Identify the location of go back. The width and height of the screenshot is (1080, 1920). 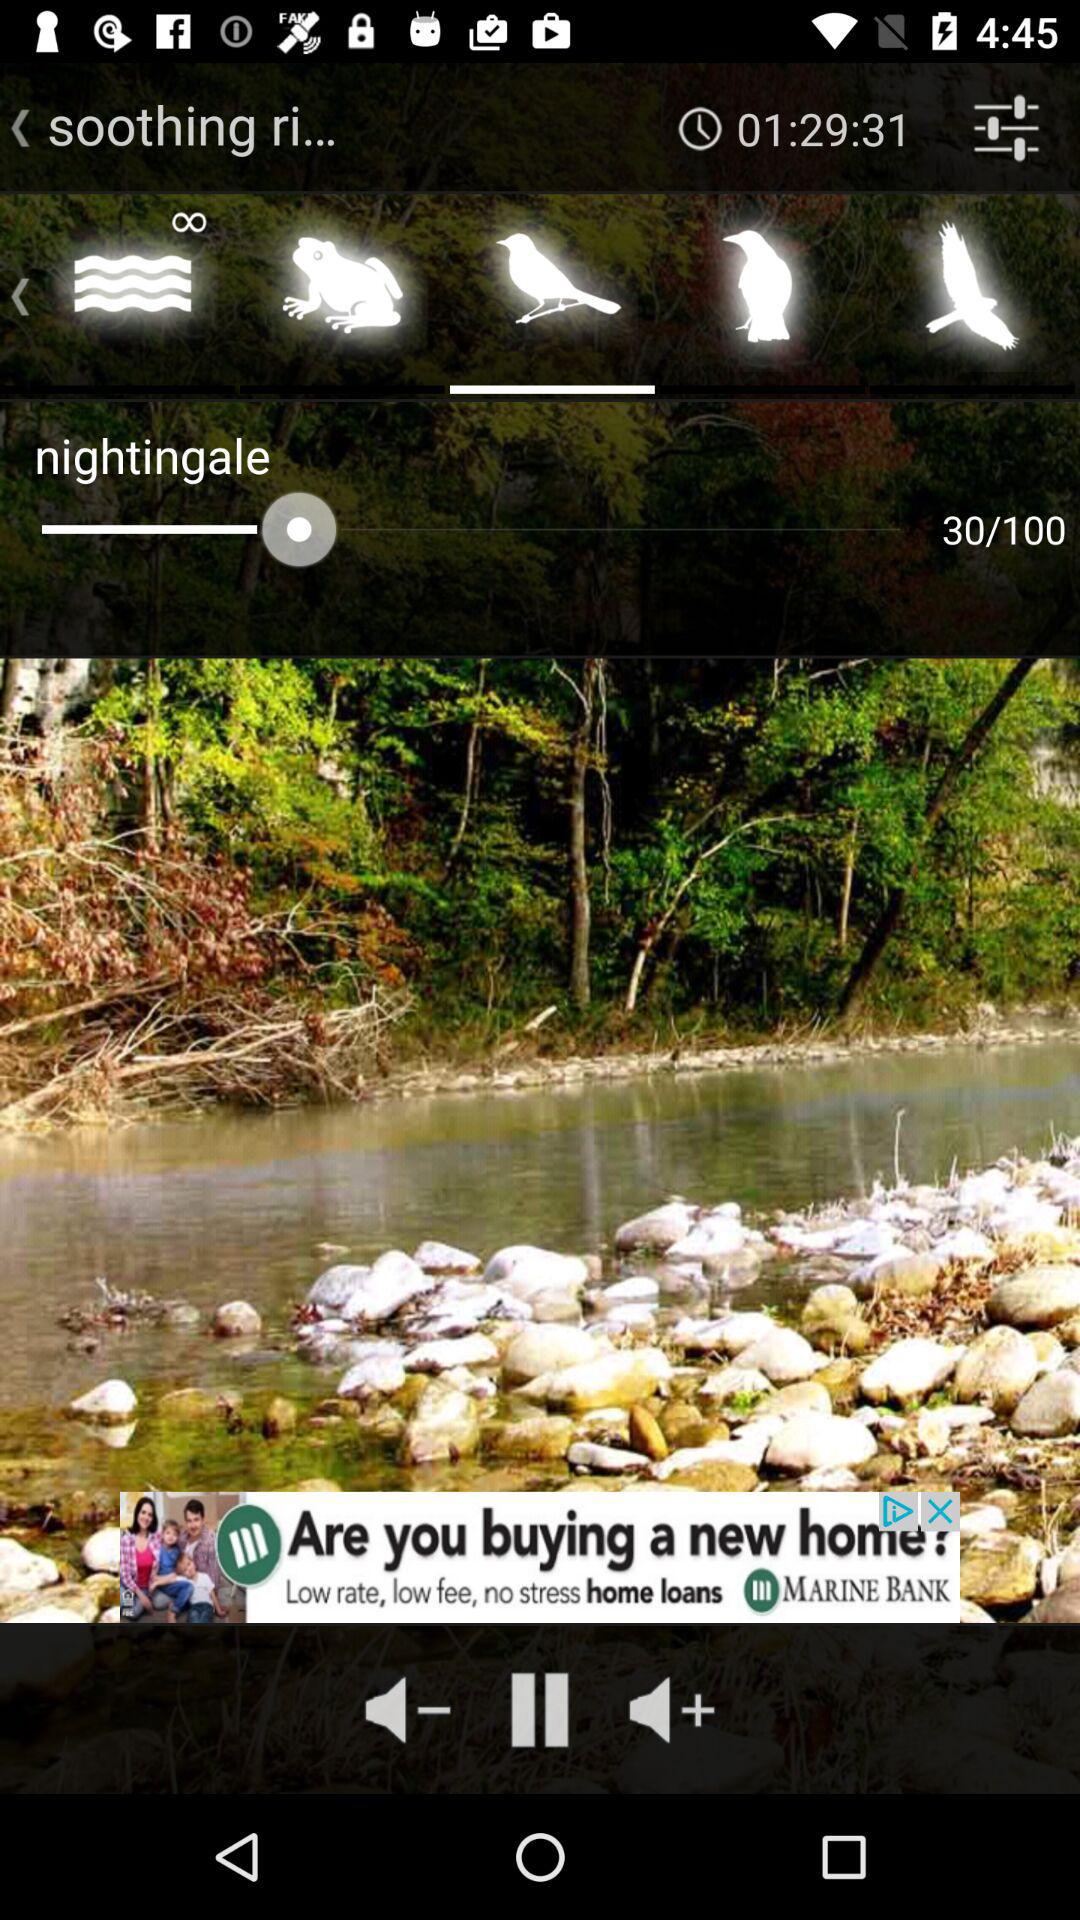
(12, 292).